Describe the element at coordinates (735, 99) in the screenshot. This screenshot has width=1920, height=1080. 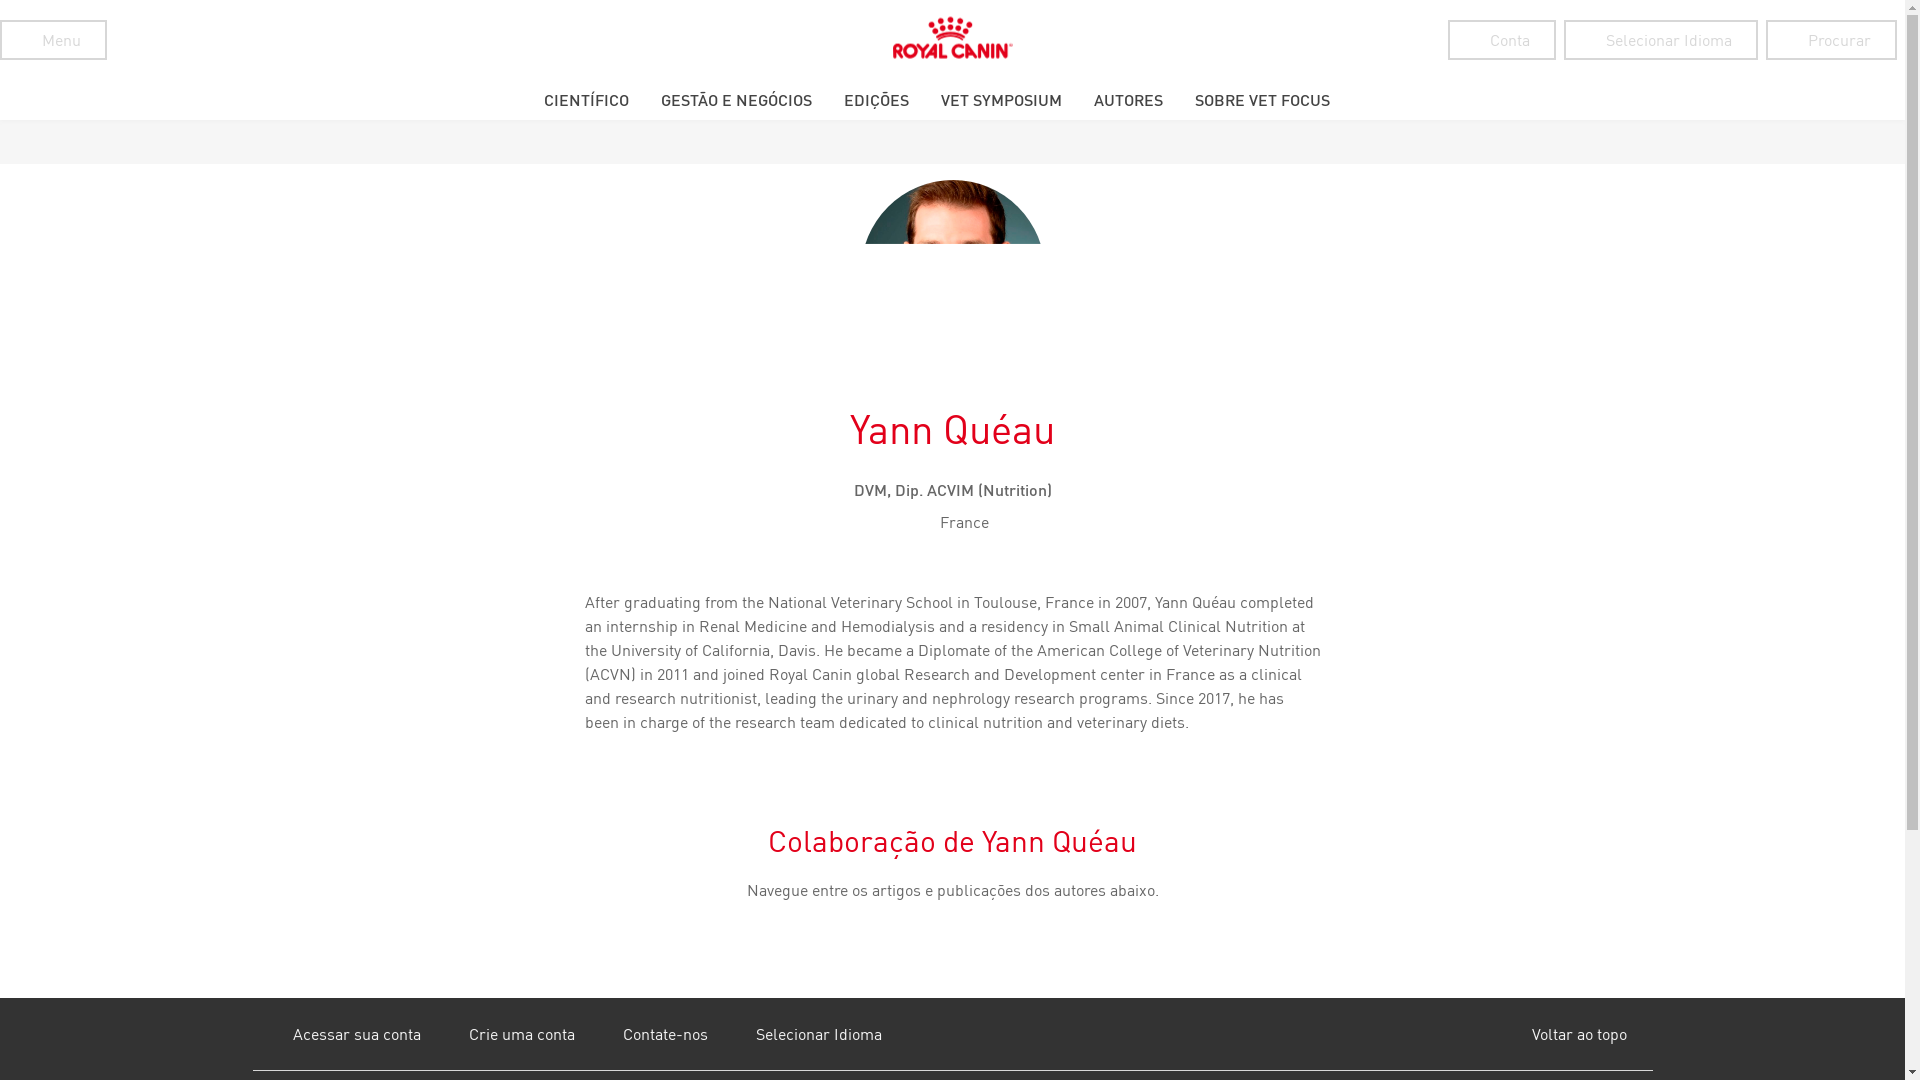
I see `Practice Management` at that location.